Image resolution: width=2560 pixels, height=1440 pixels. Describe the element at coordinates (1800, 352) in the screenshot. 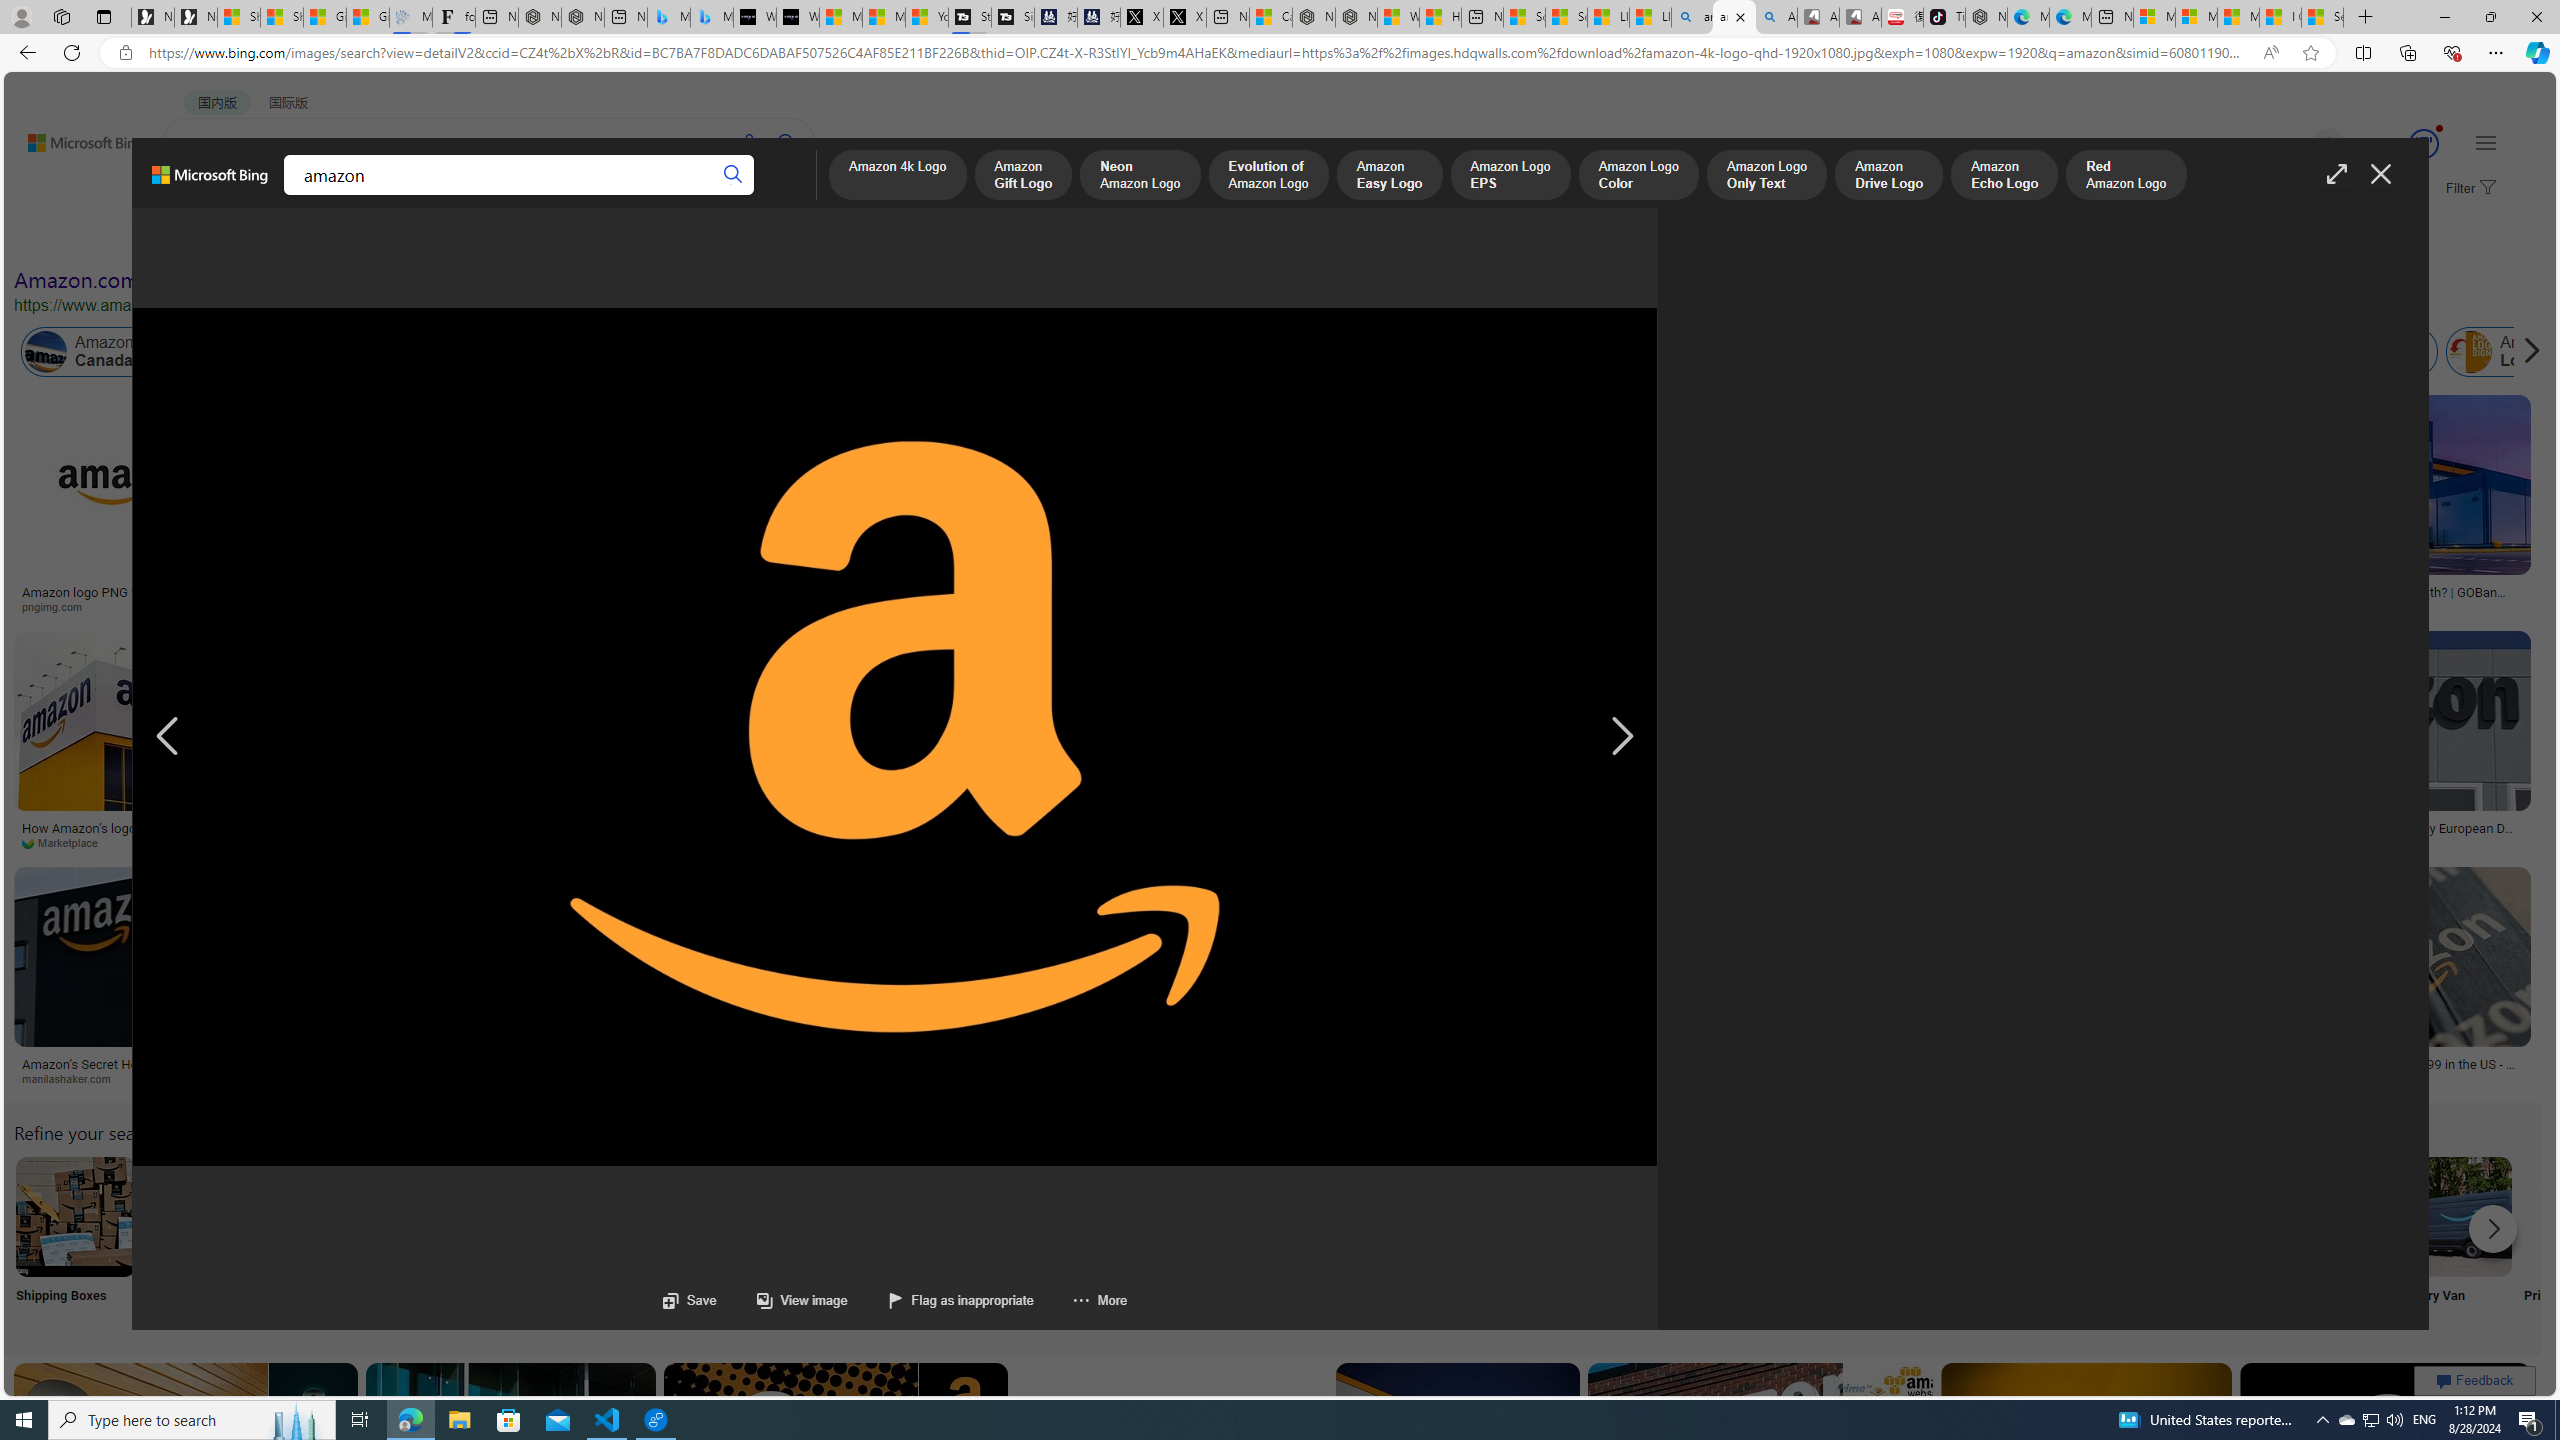

I see `Amazon Forest` at that location.